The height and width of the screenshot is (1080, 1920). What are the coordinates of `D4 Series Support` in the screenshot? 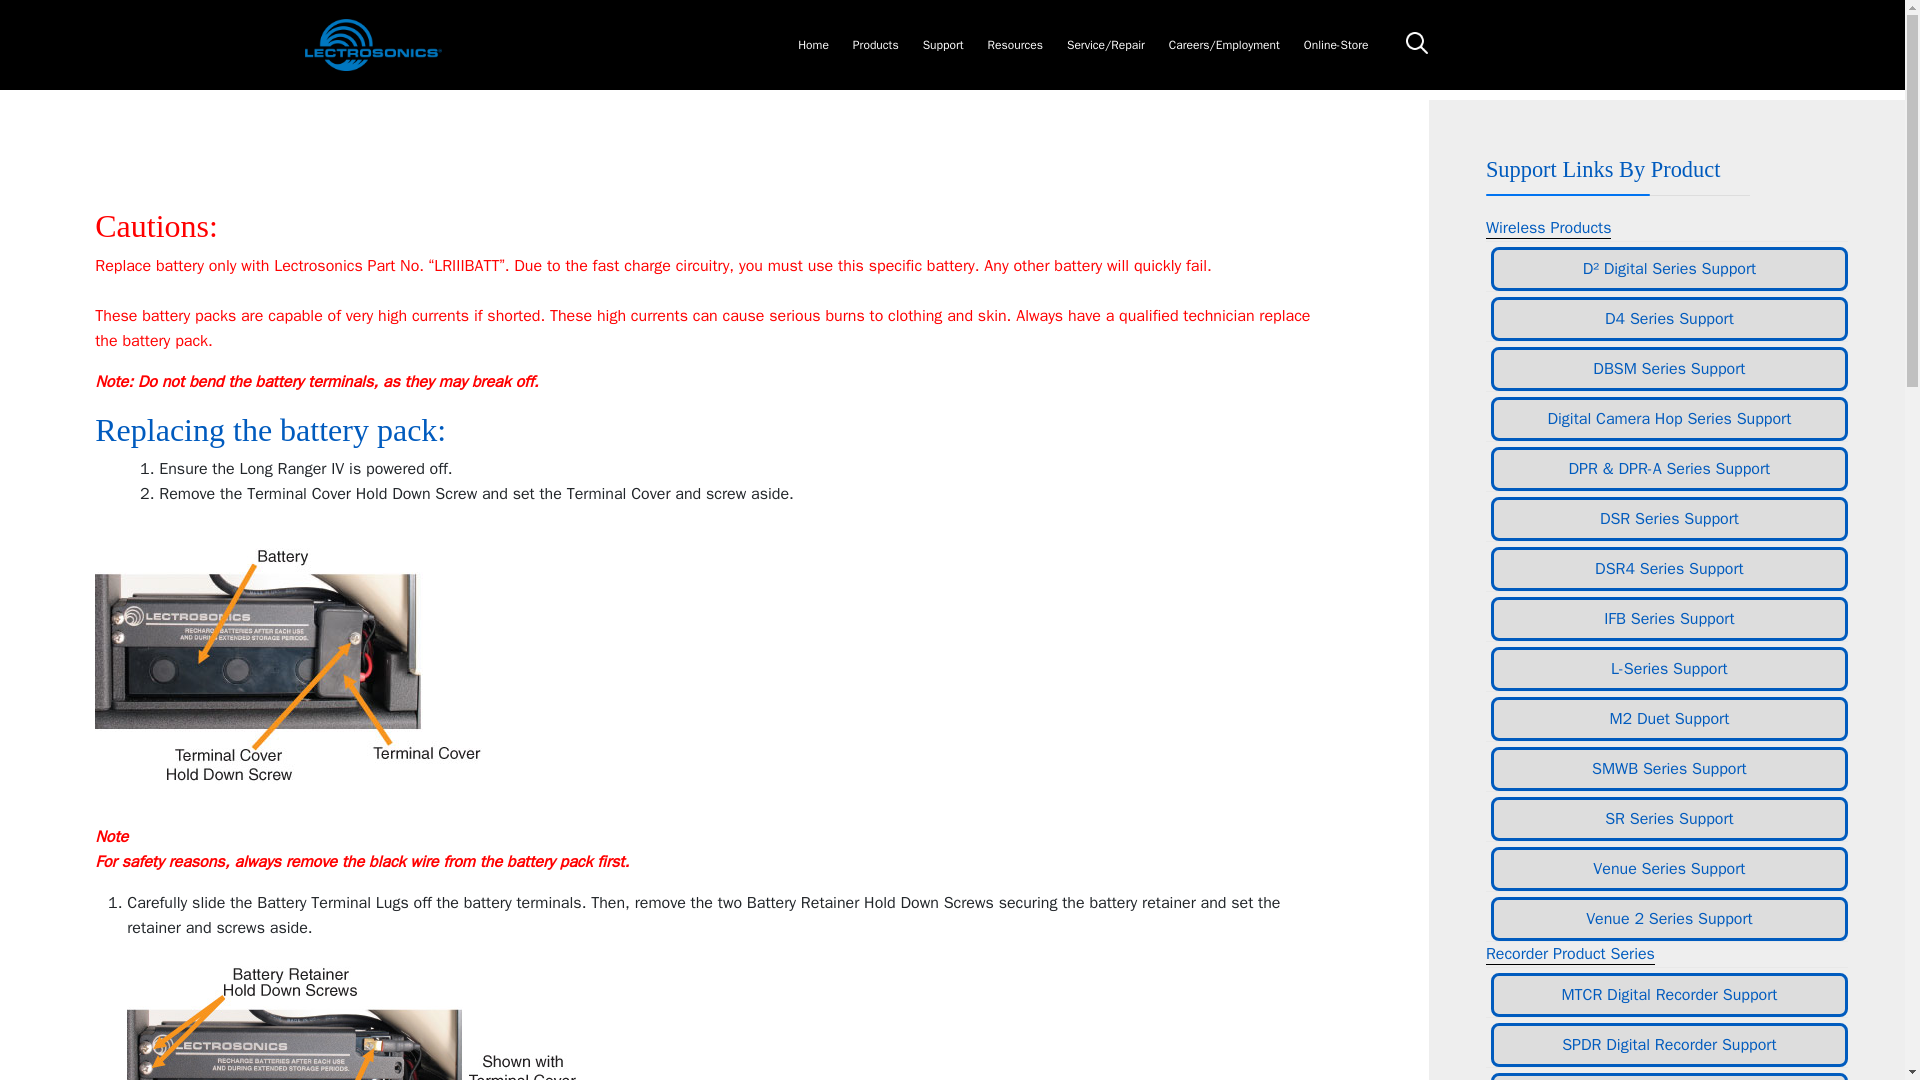 It's located at (1669, 319).